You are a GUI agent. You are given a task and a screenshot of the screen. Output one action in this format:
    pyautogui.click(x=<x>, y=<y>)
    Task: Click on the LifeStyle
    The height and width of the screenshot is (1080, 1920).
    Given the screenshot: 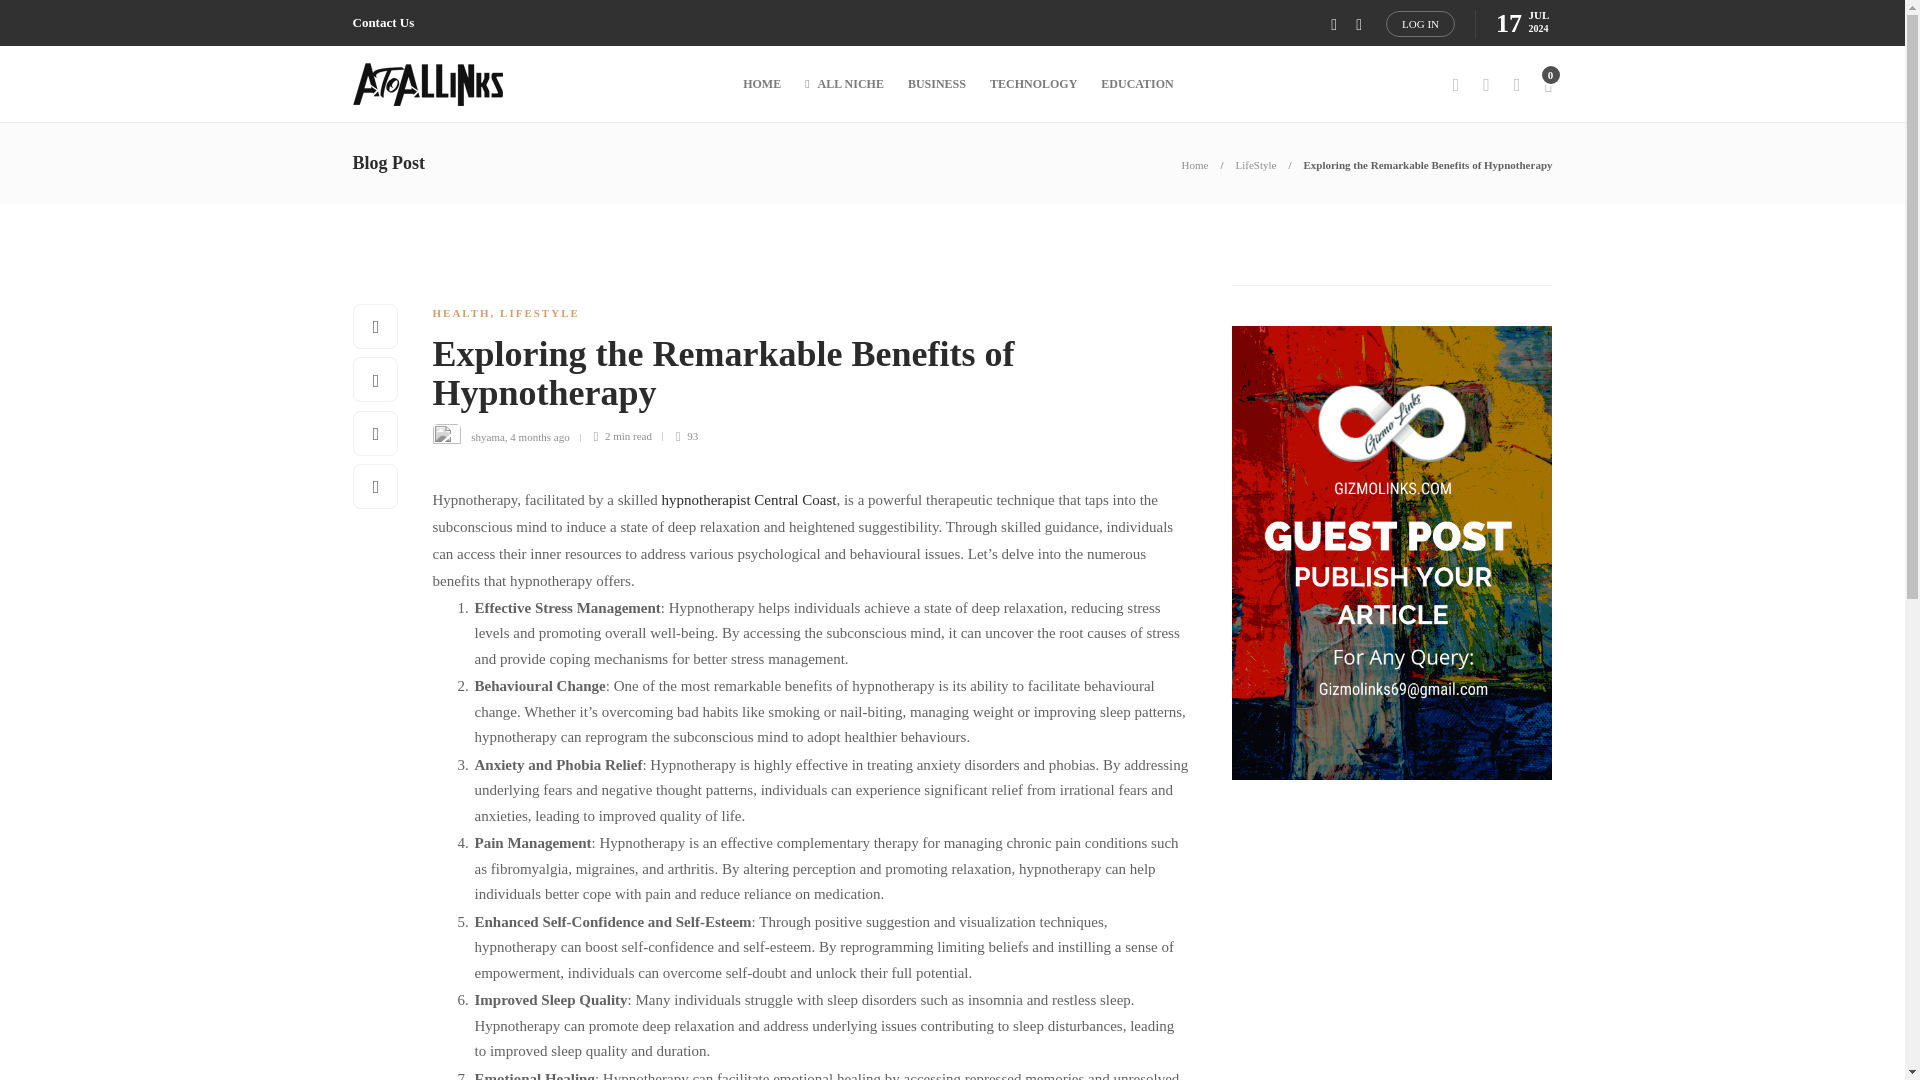 What is the action you would take?
    pyautogui.click(x=1255, y=164)
    